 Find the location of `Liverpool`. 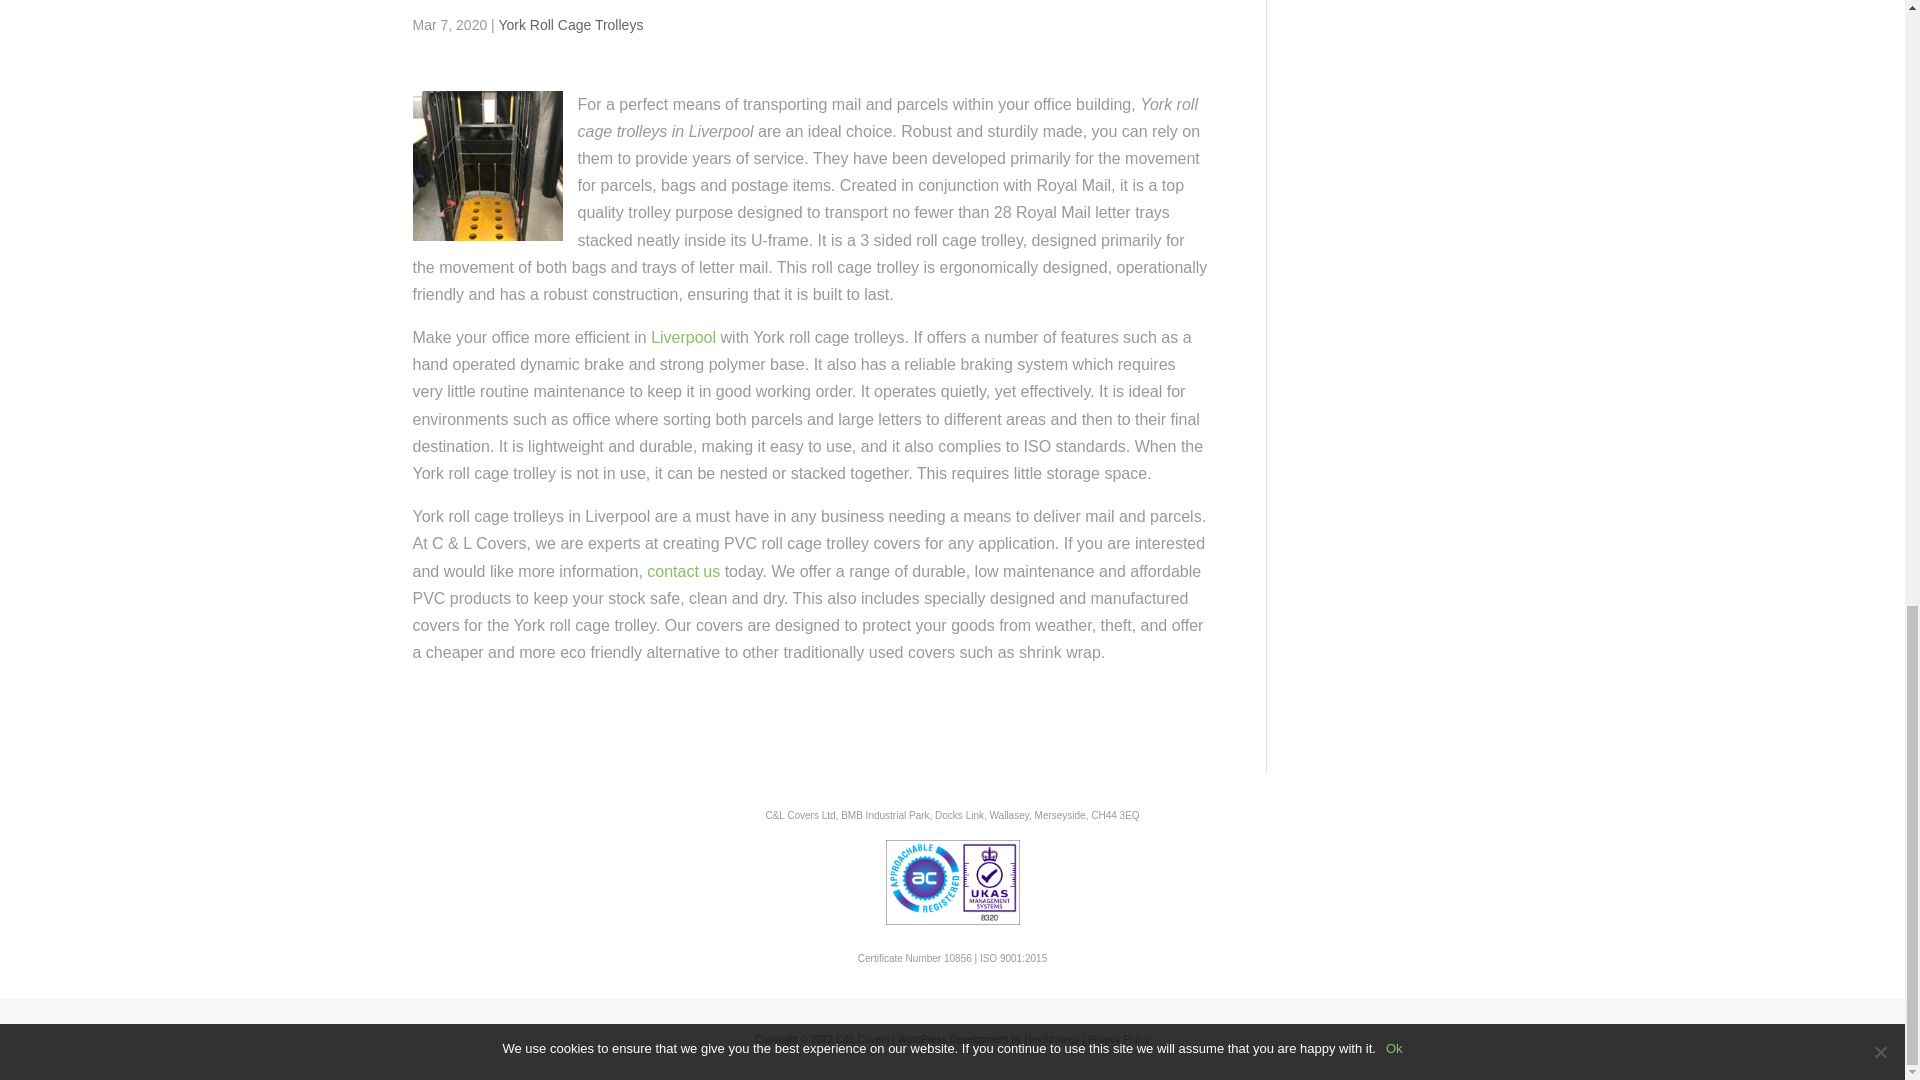

Liverpool is located at coordinates (683, 337).